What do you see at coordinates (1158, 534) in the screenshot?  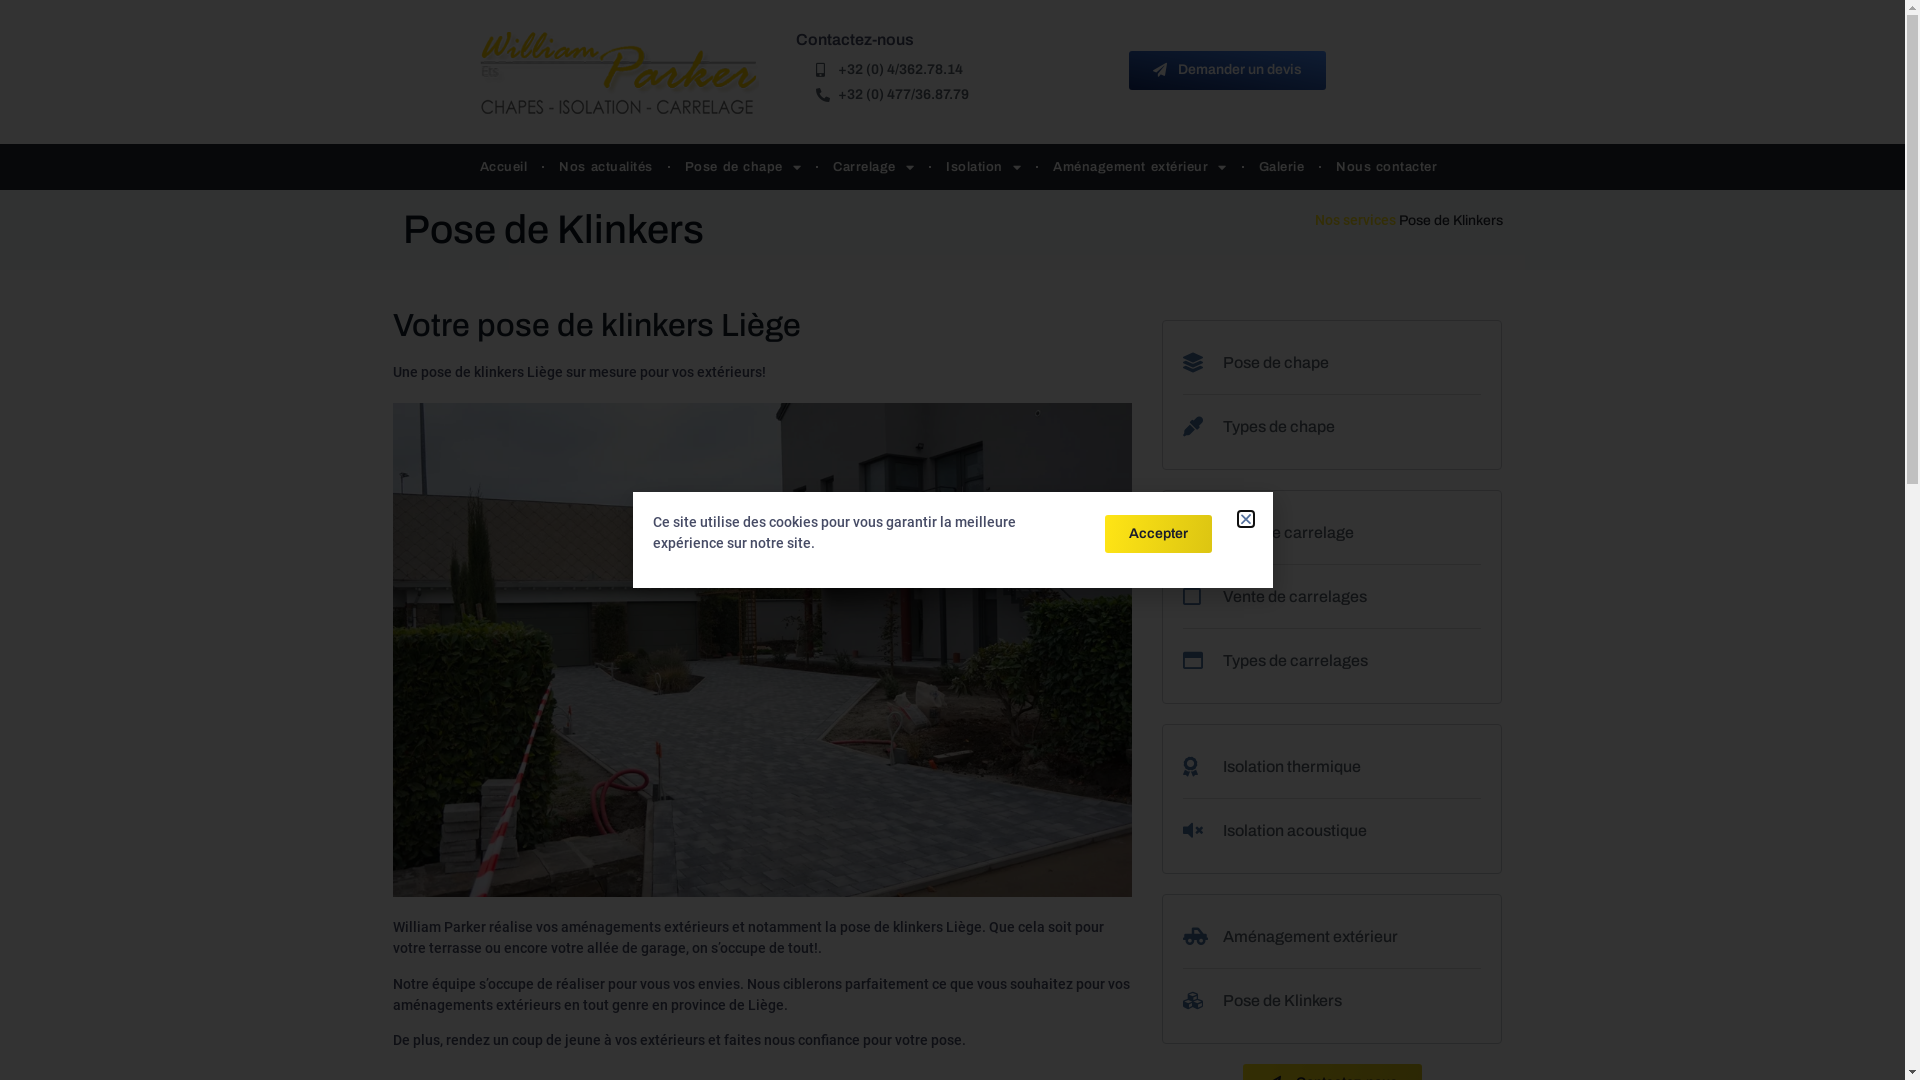 I see `Accepter` at bounding box center [1158, 534].